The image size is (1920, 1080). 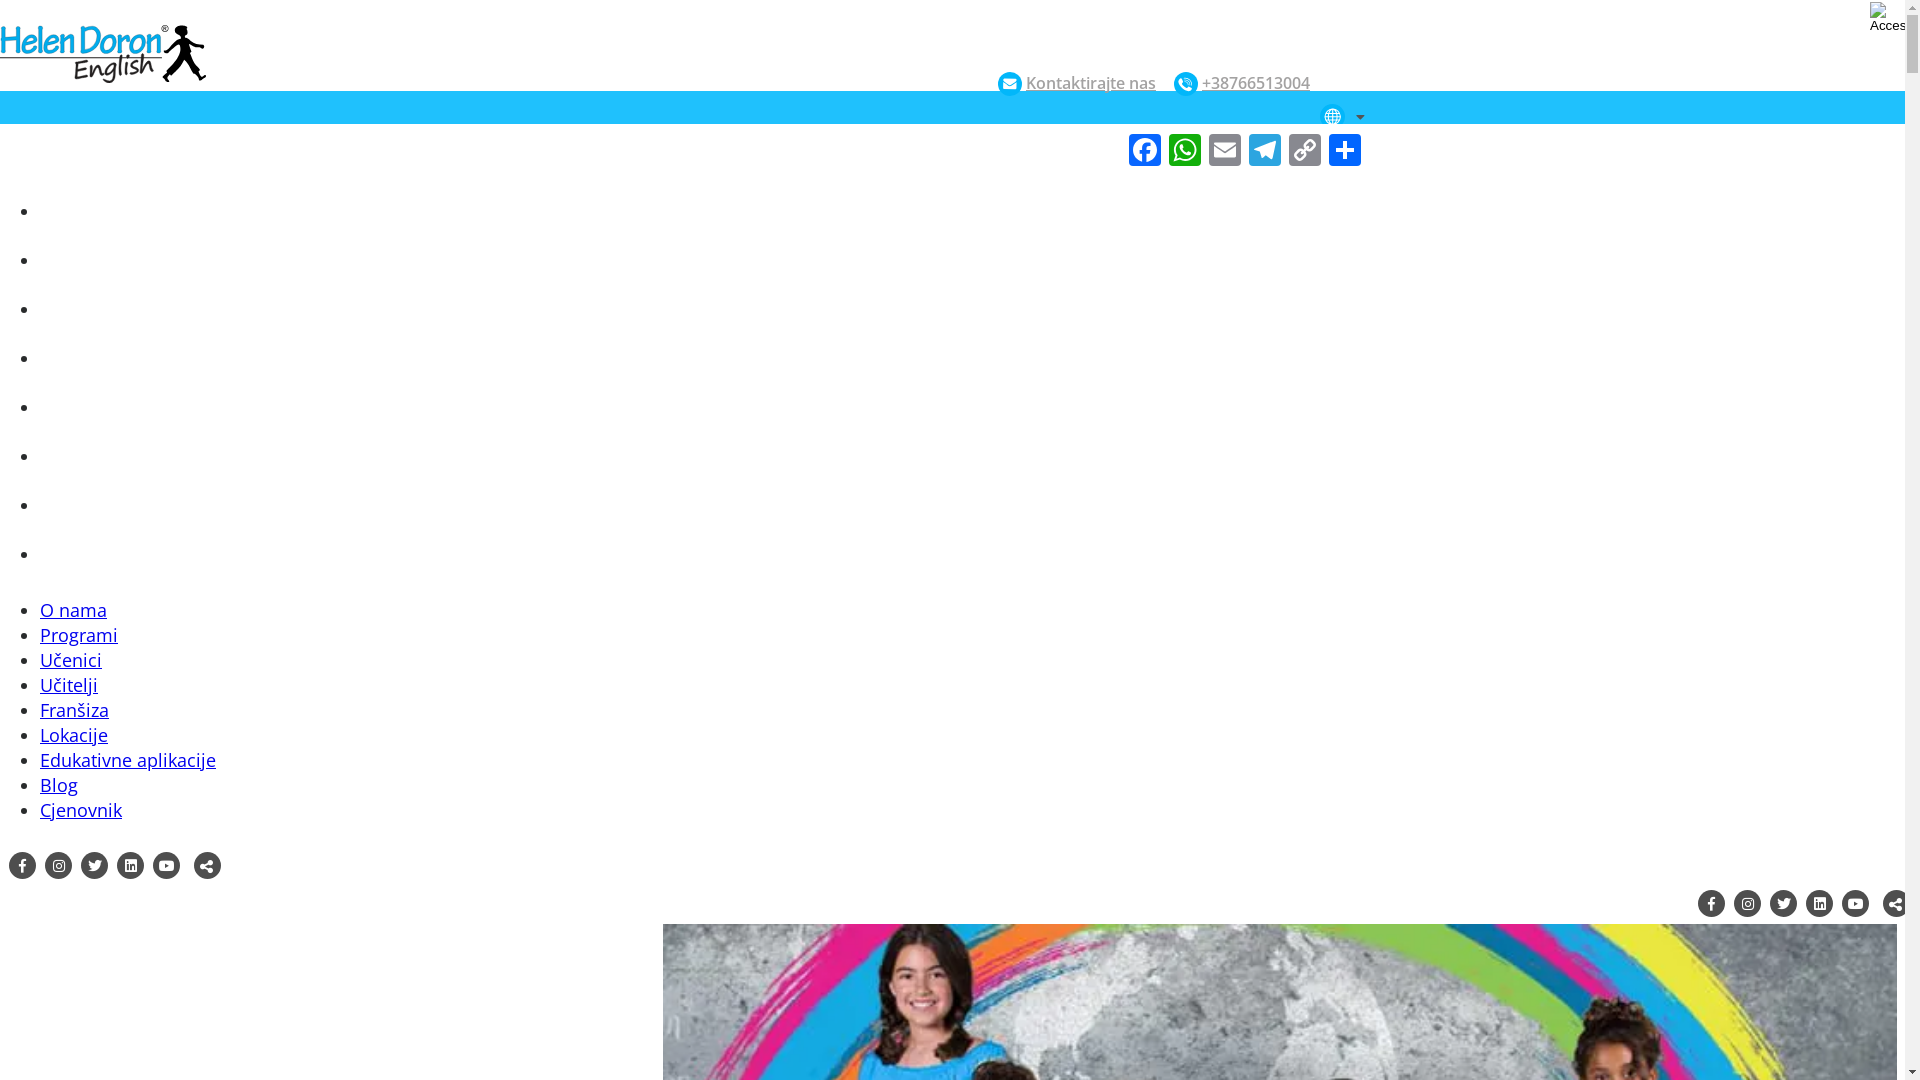 I want to click on click here to go to our twitter page, so click(x=1784, y=904).